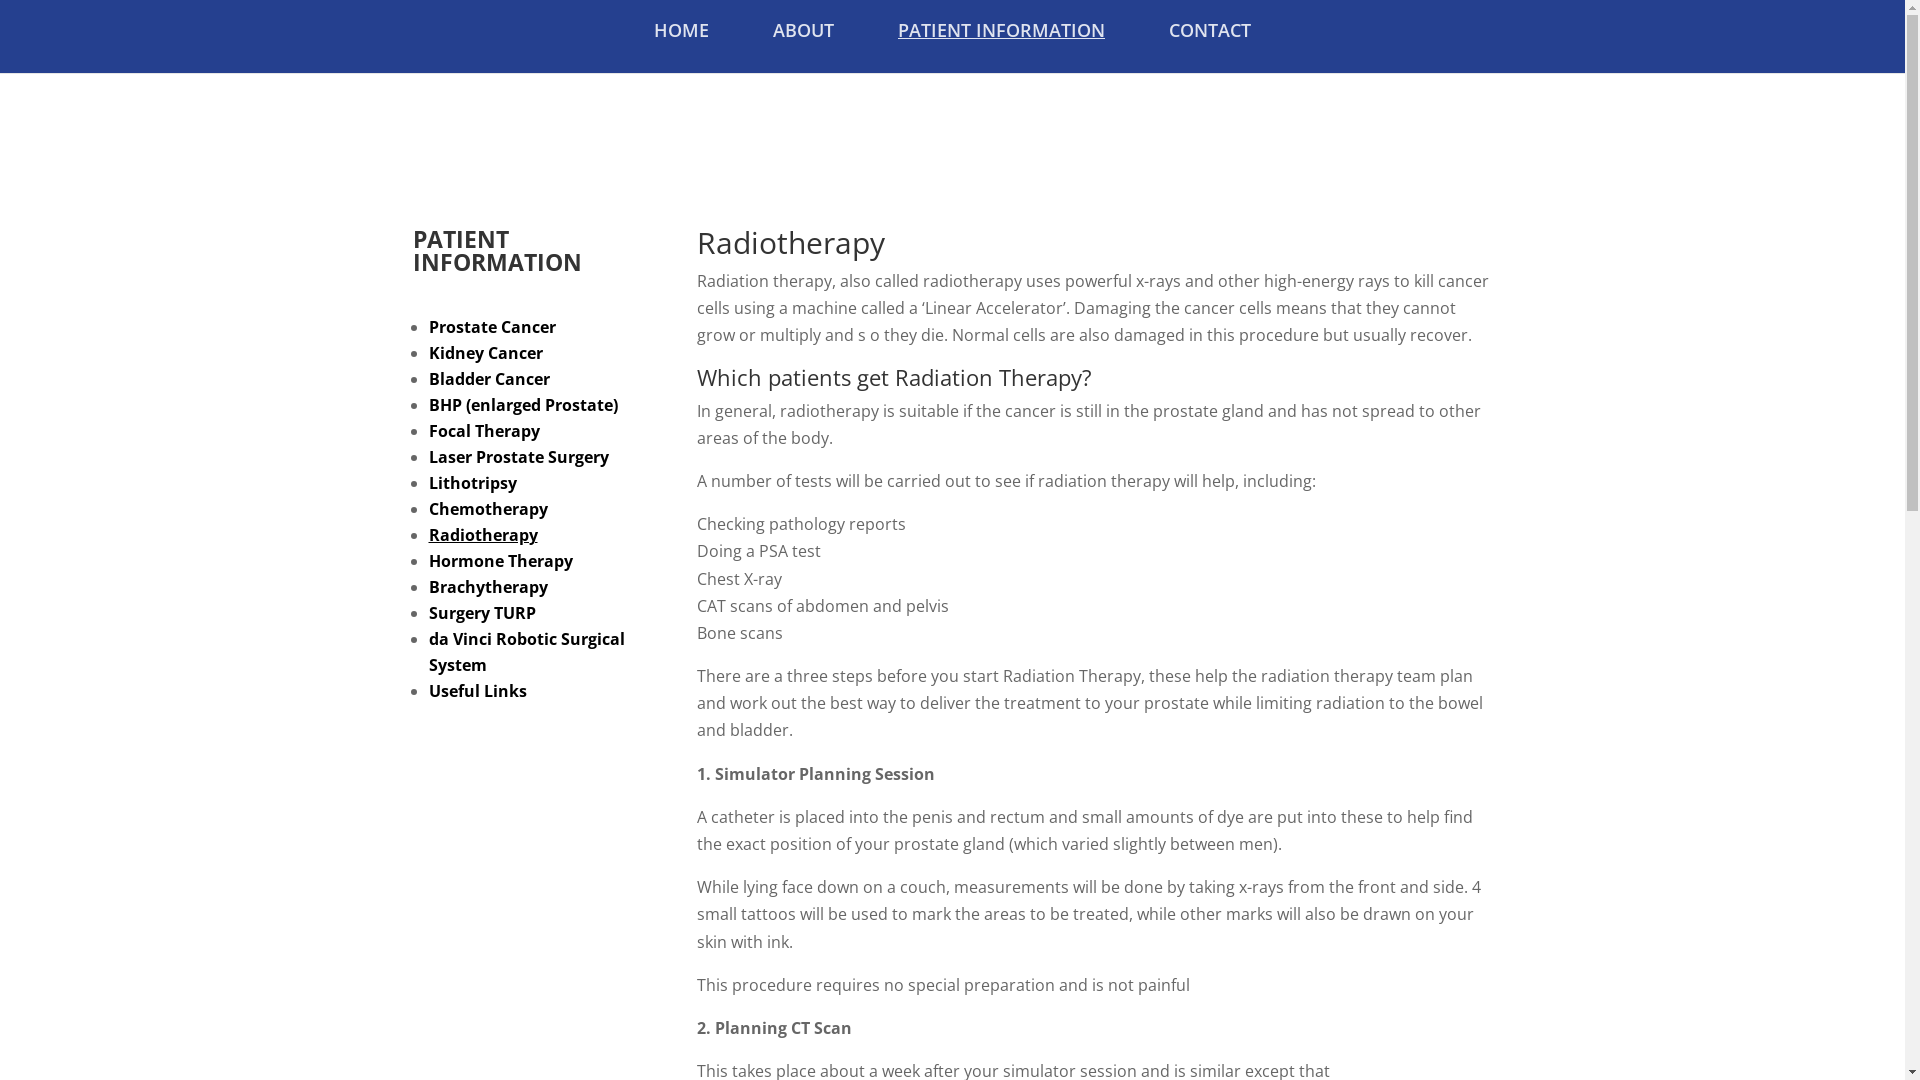 The width and height of the screenshot is (1920, 1080). What do you see at coordinates (492, 327) in the screenshot?
I see `Prostate Cancer` at bounding box center [492, 327].